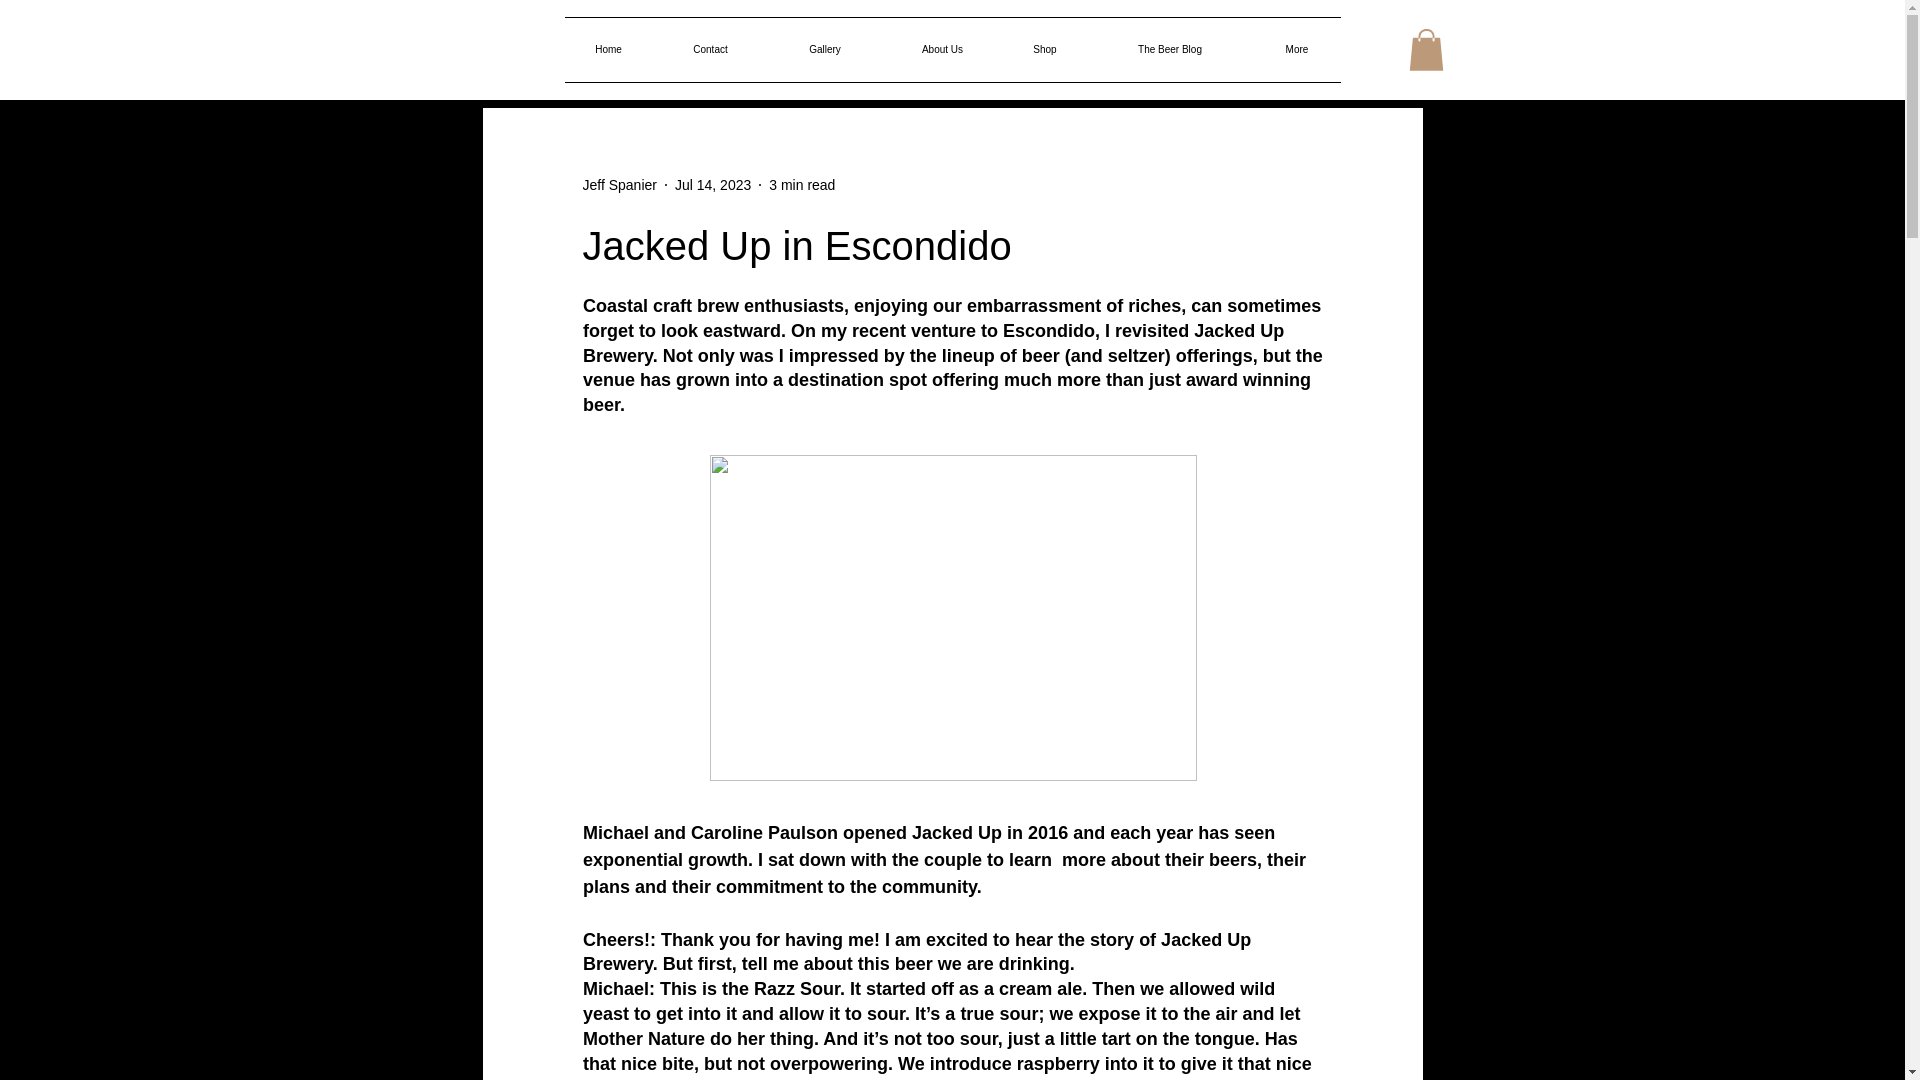  Describe the element at coordinates (824, 50) in the screenshot. I see `Gallery` at that location.